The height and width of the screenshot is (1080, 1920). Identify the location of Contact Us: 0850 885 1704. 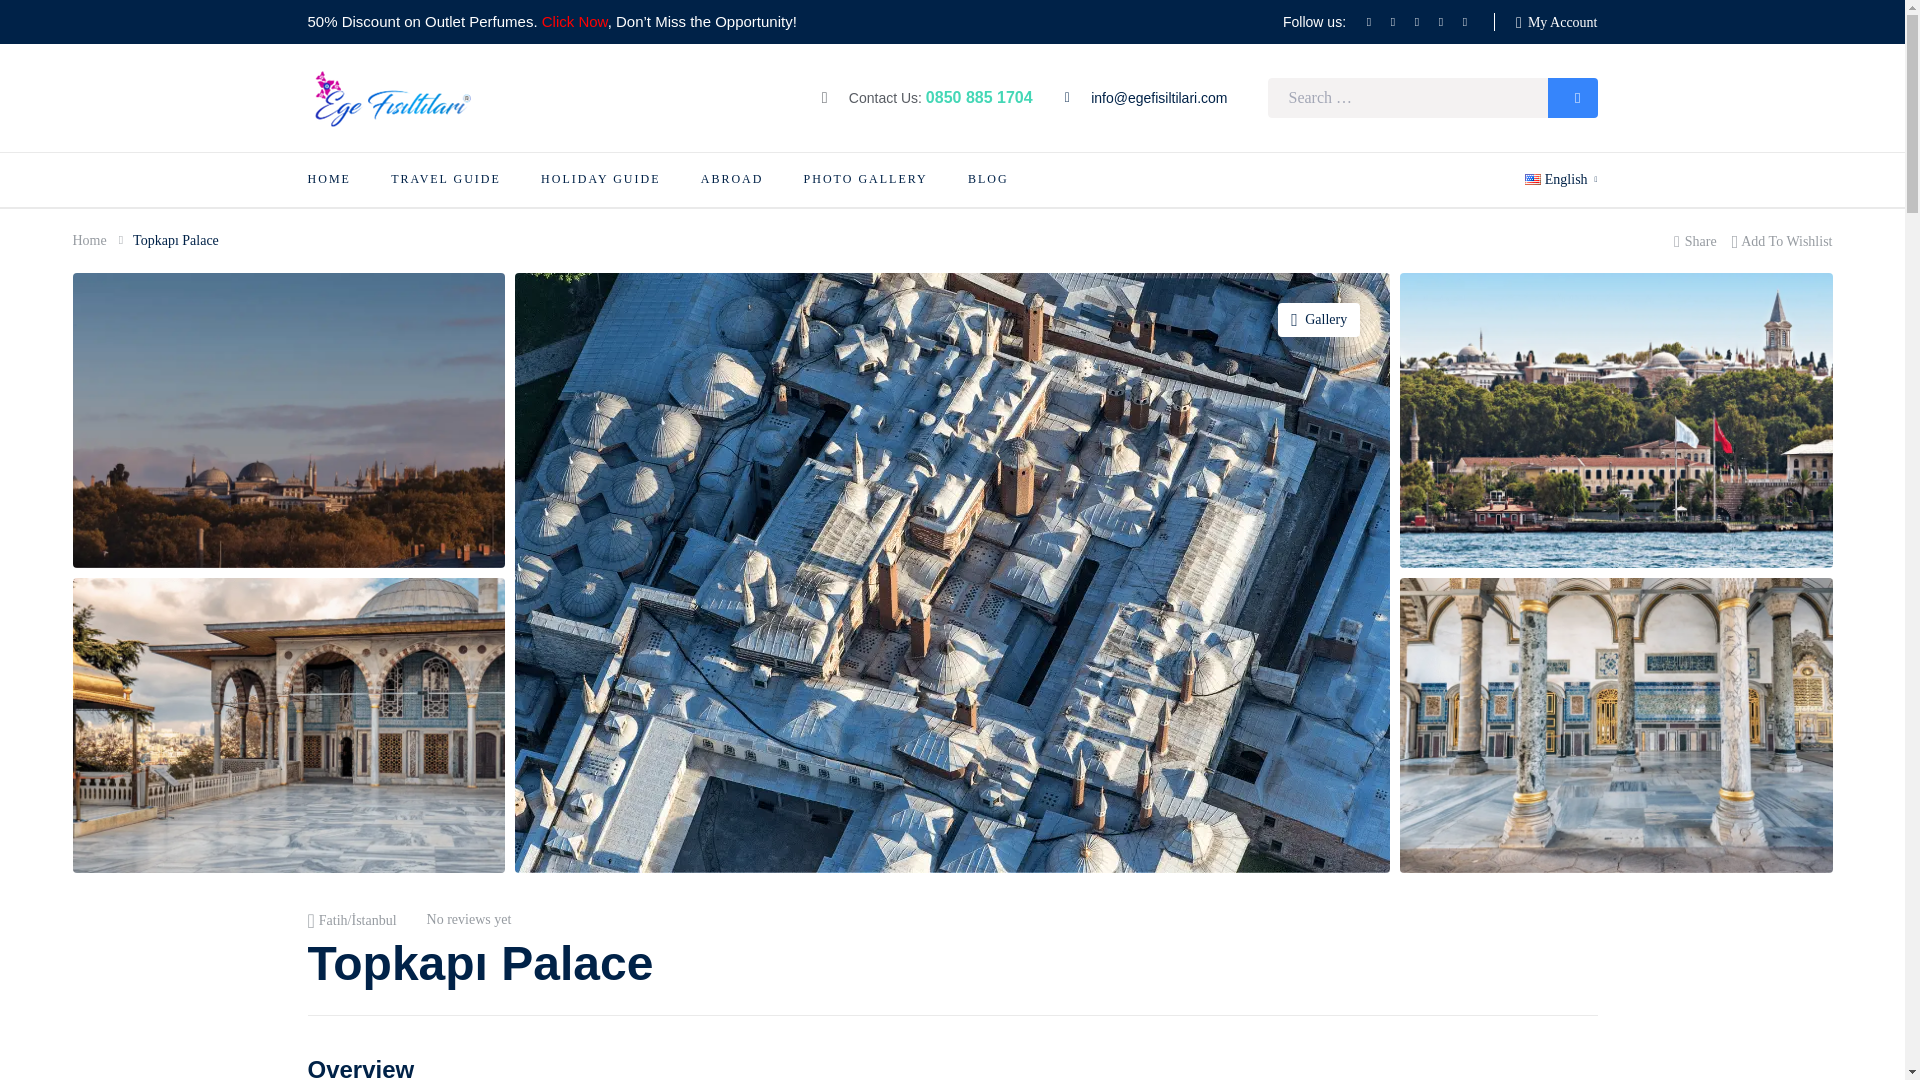
(926, 97).